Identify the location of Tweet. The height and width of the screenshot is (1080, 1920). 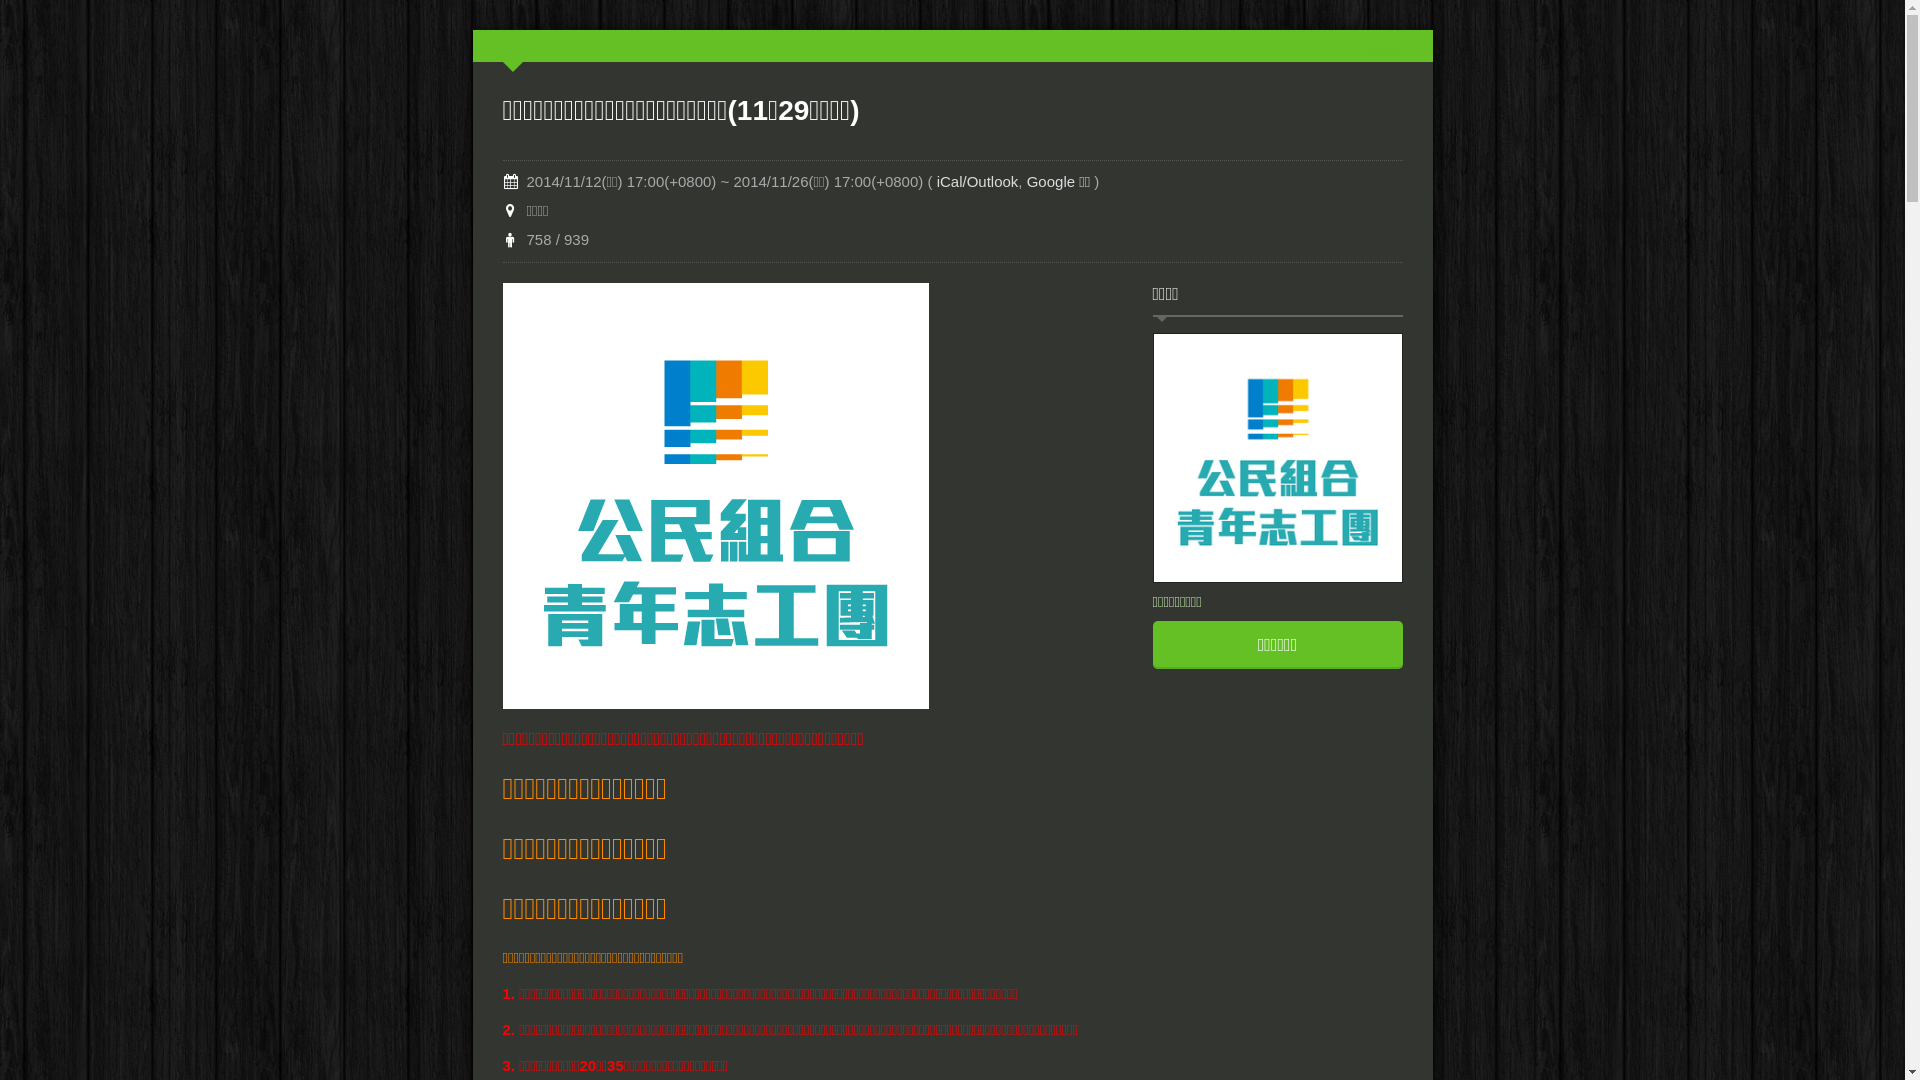
(1382, 50).